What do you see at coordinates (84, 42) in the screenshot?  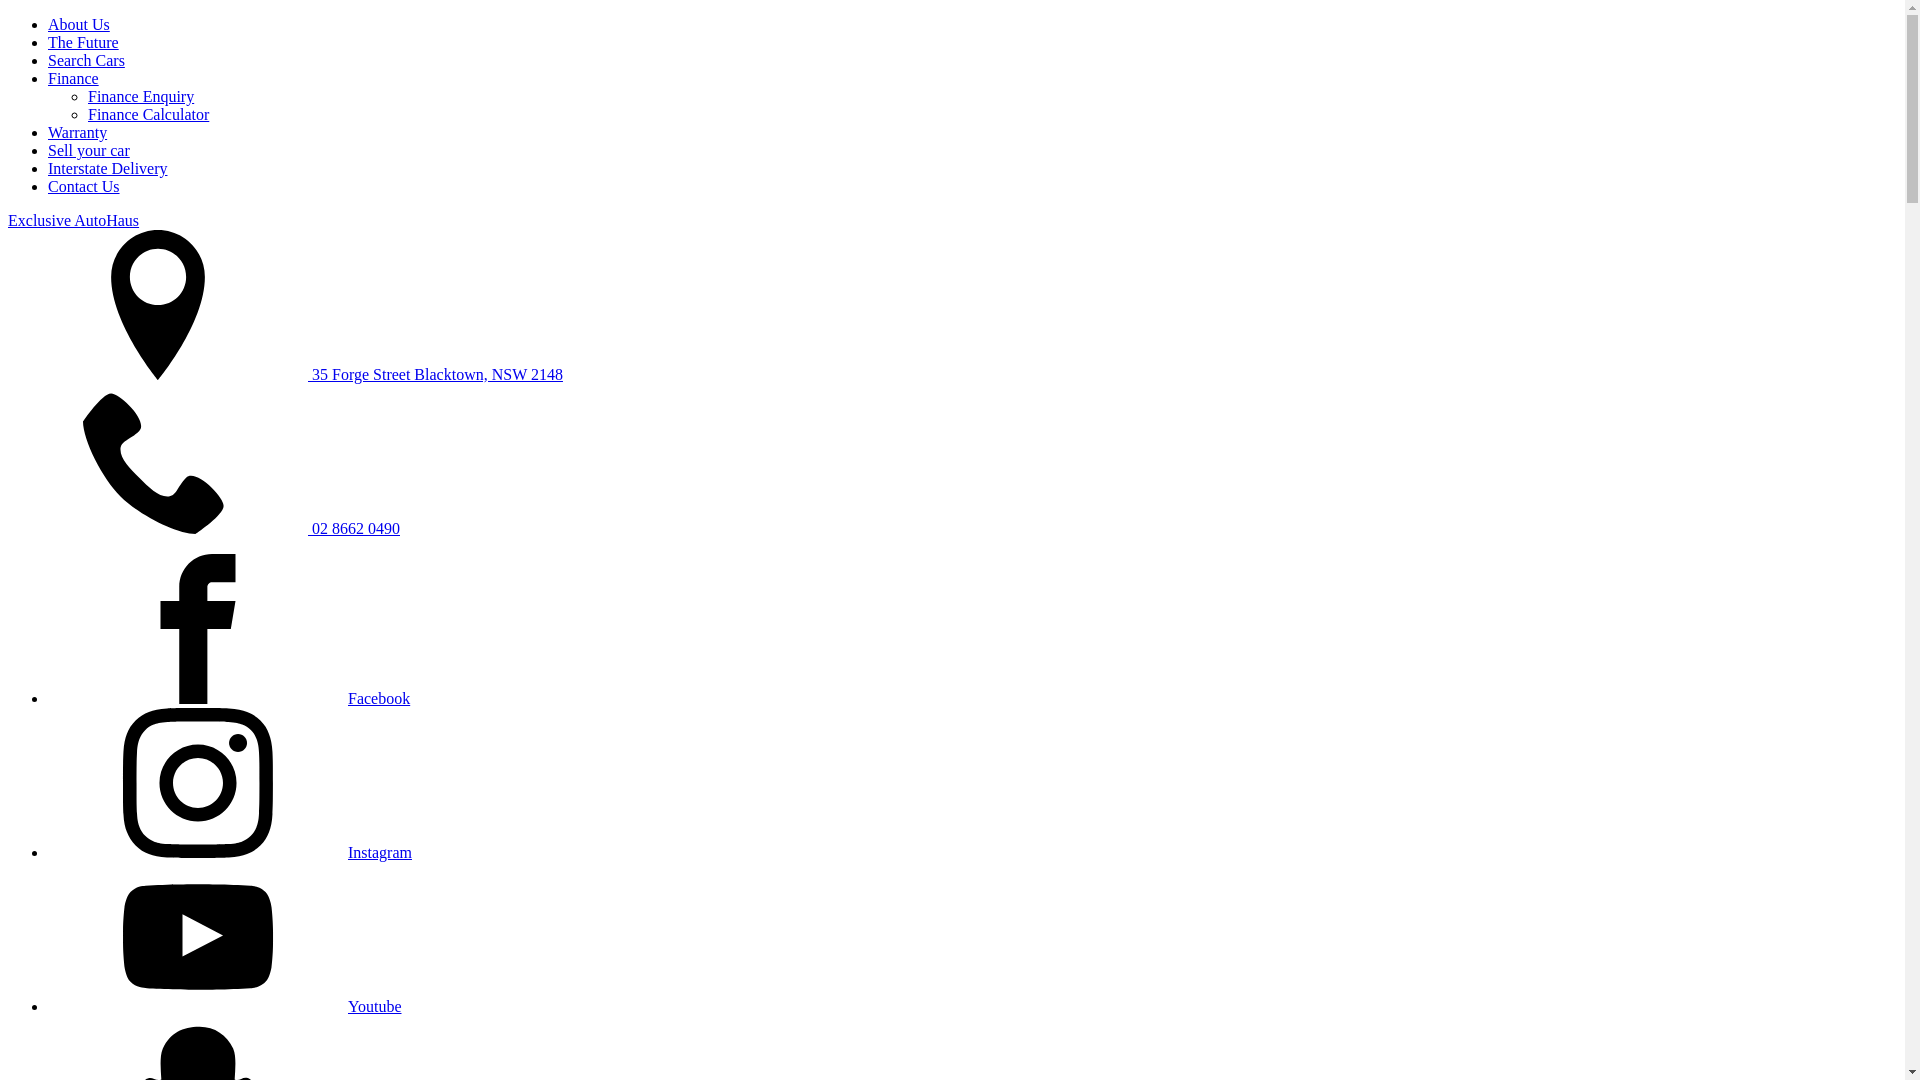 I see `The Future` at bounding box center [84, 42].